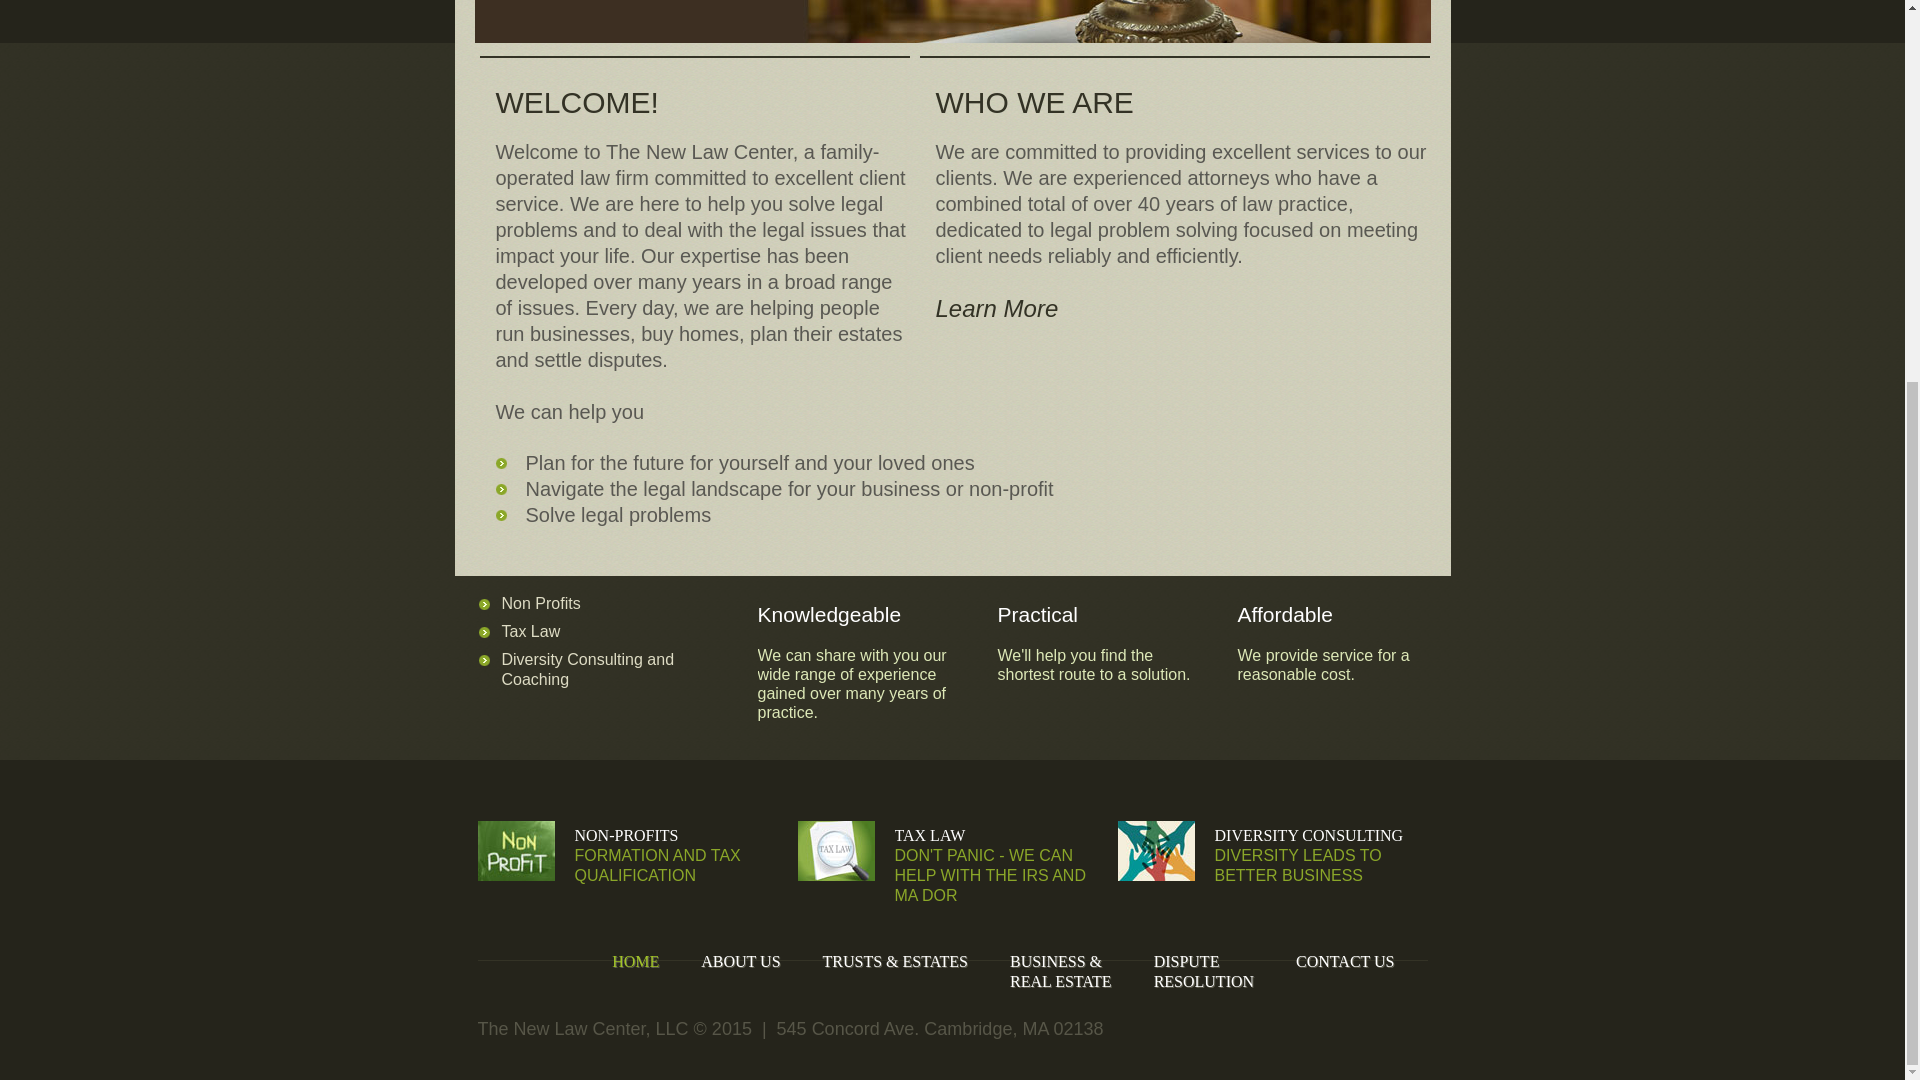 This screenshot has height=1080, width=1920. What do you see at coordinates (530, 632) in the screenshot?
I see `HOME` at bounding box center [530, 632].